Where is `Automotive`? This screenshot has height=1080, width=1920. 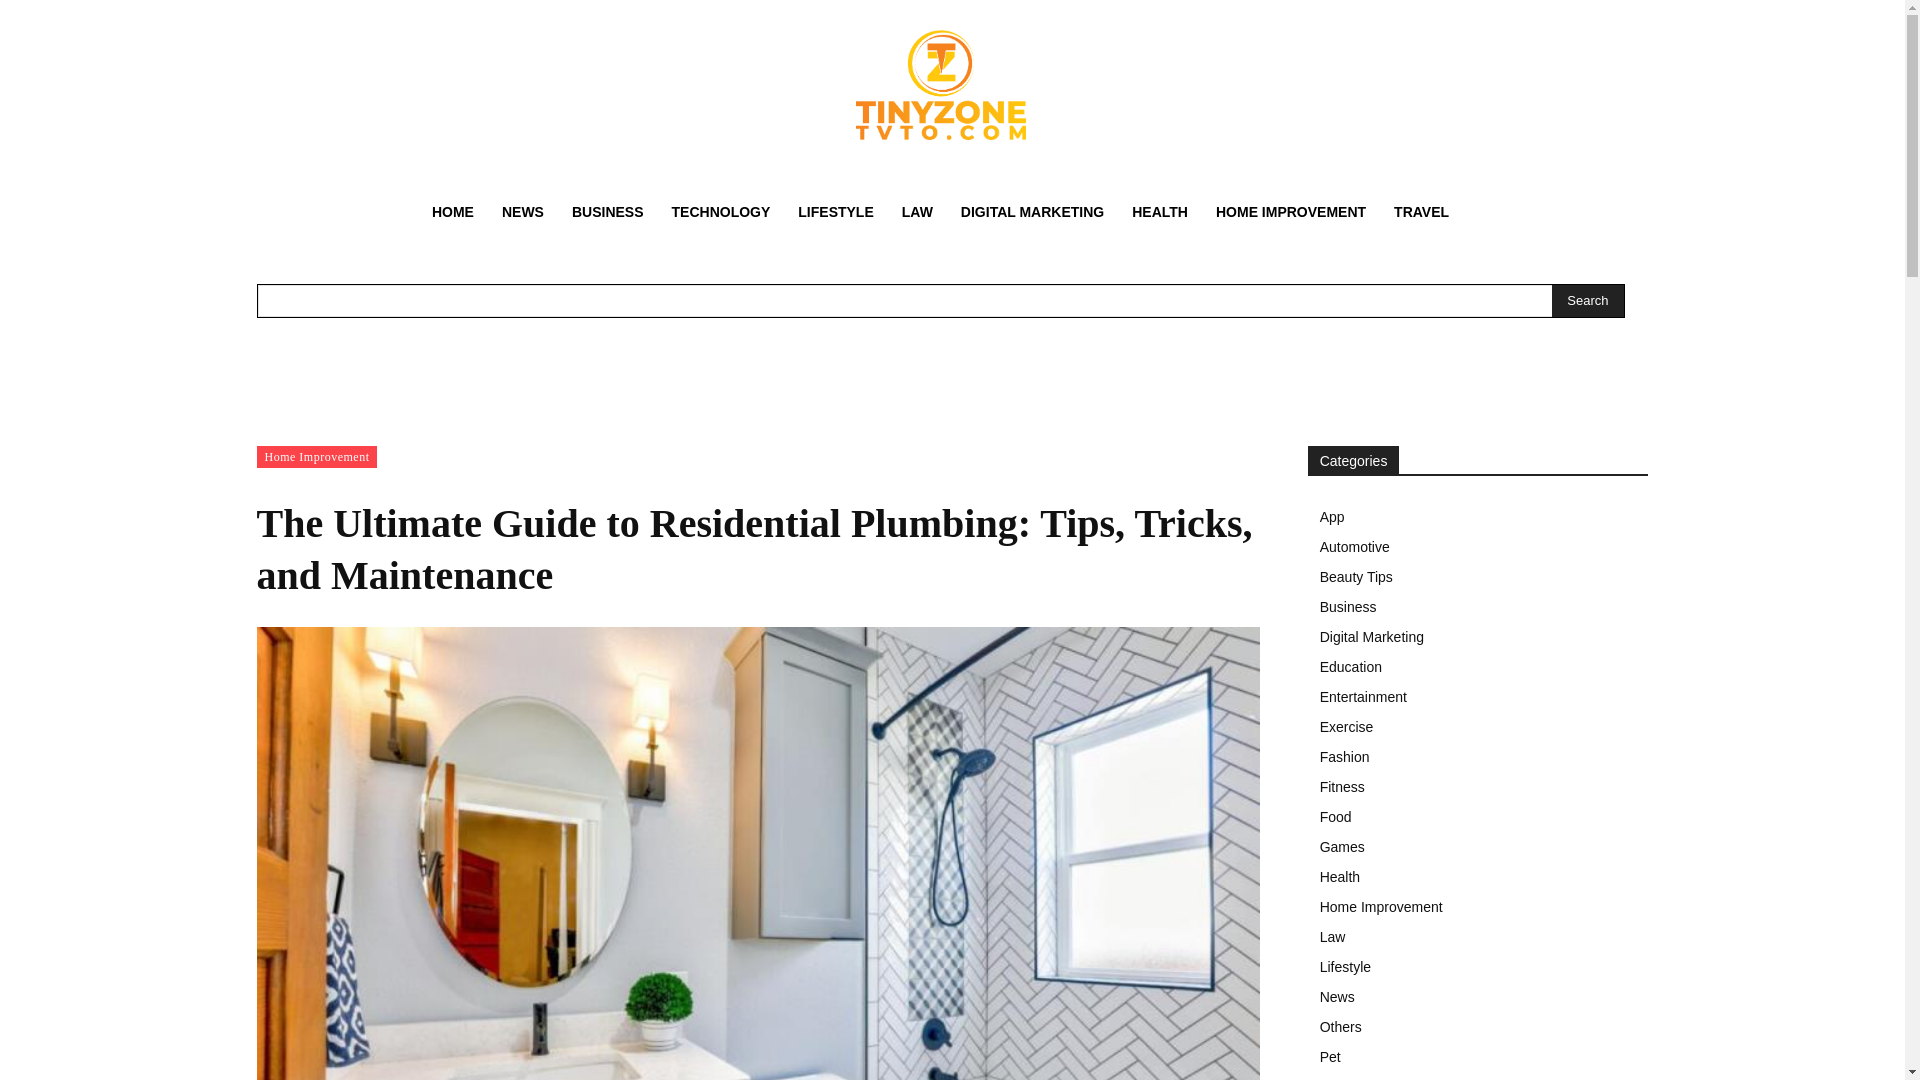 Automotive is located at coordinates (1478, 546).